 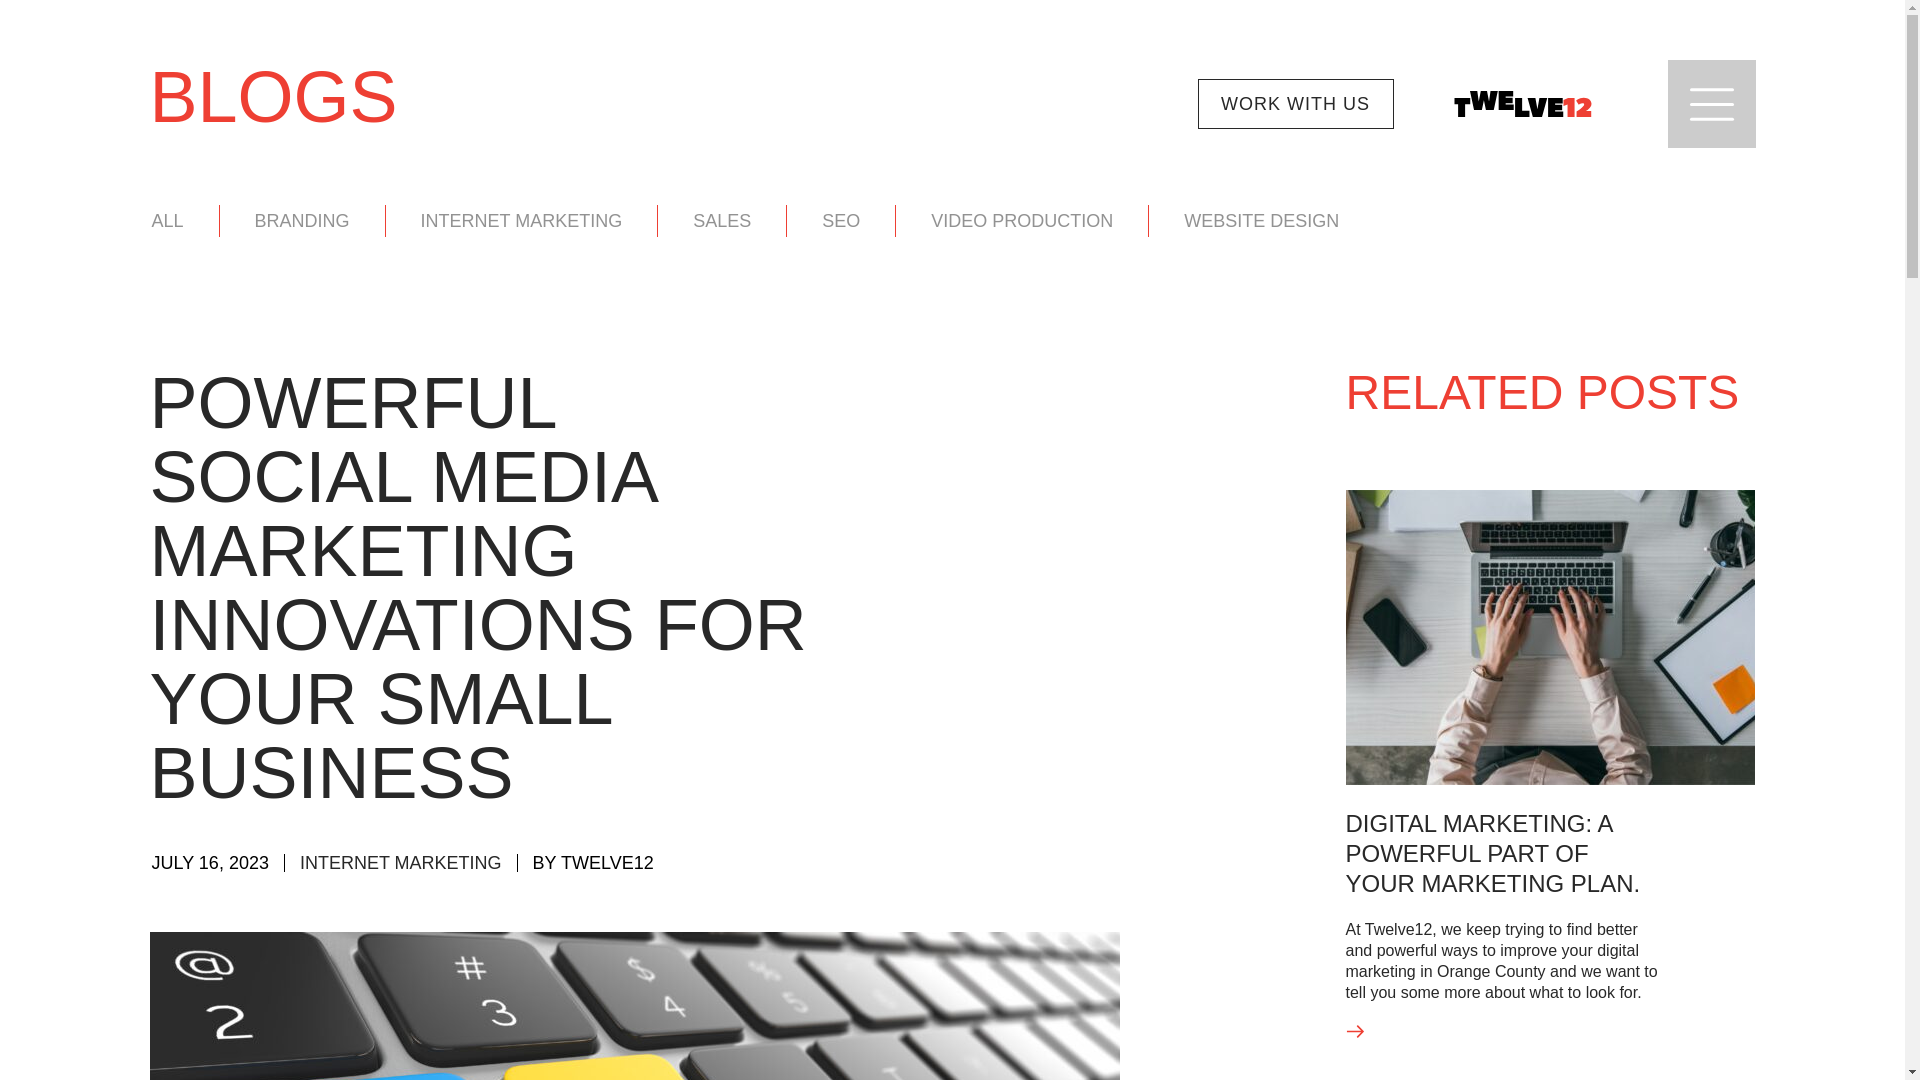 What do you see at coordinates (168, 220) in the screenshot?
I see `ALL` at bounding box center [168, 220].